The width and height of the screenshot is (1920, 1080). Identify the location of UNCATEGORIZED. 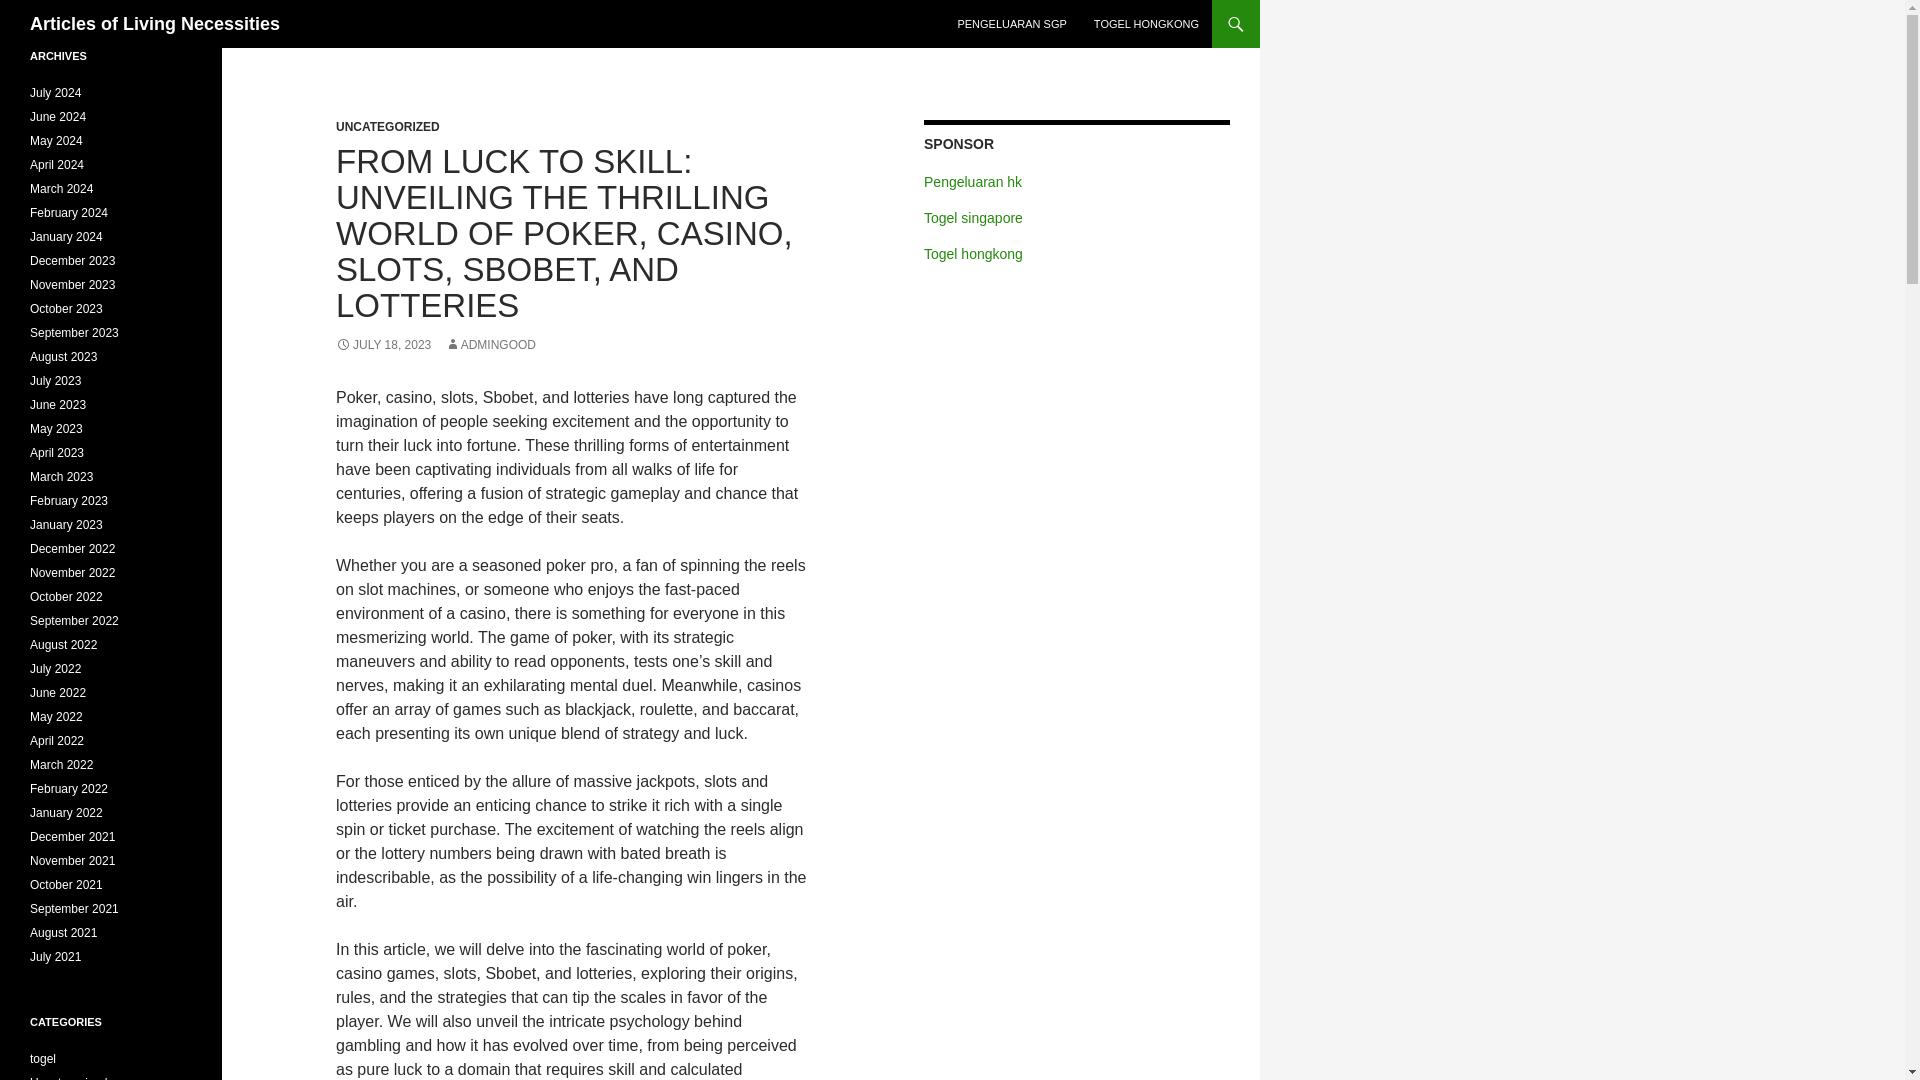
(388, 126).